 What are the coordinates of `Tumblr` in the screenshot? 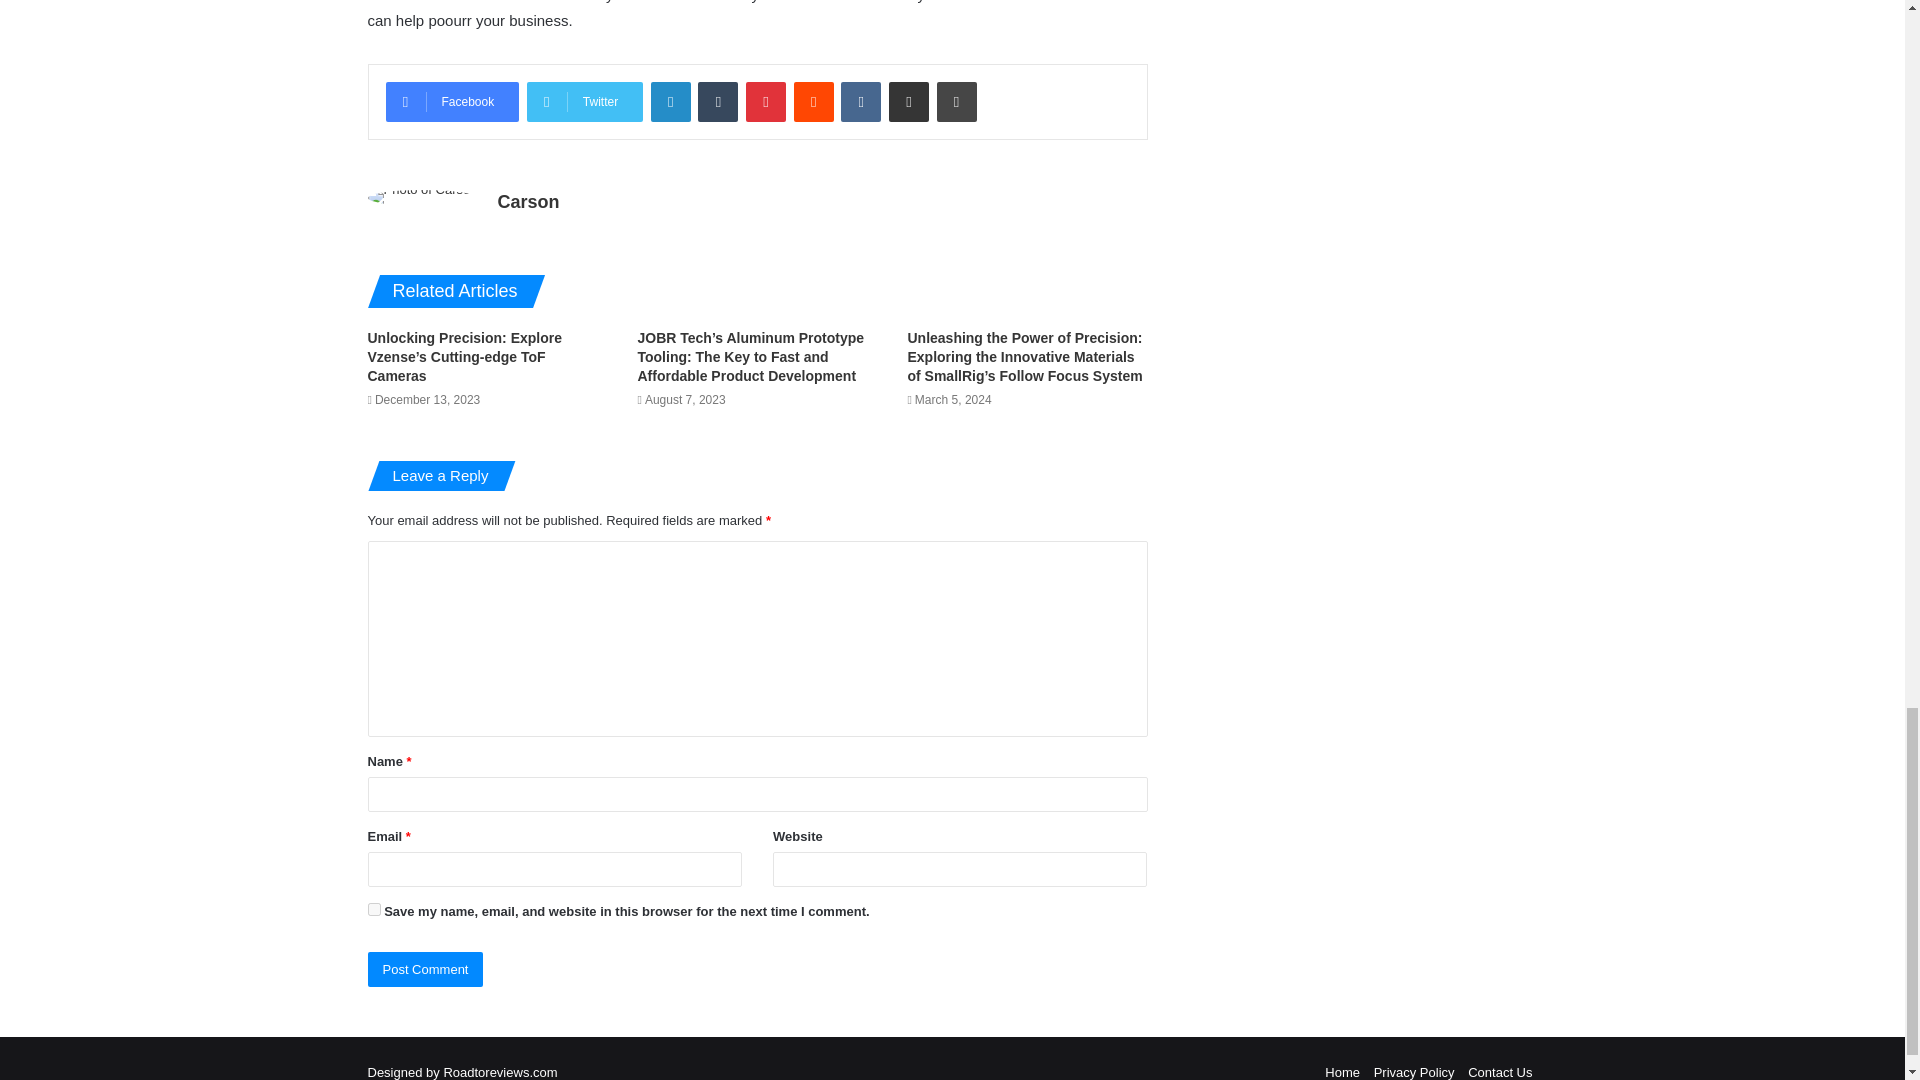 It's located at (718, 102).